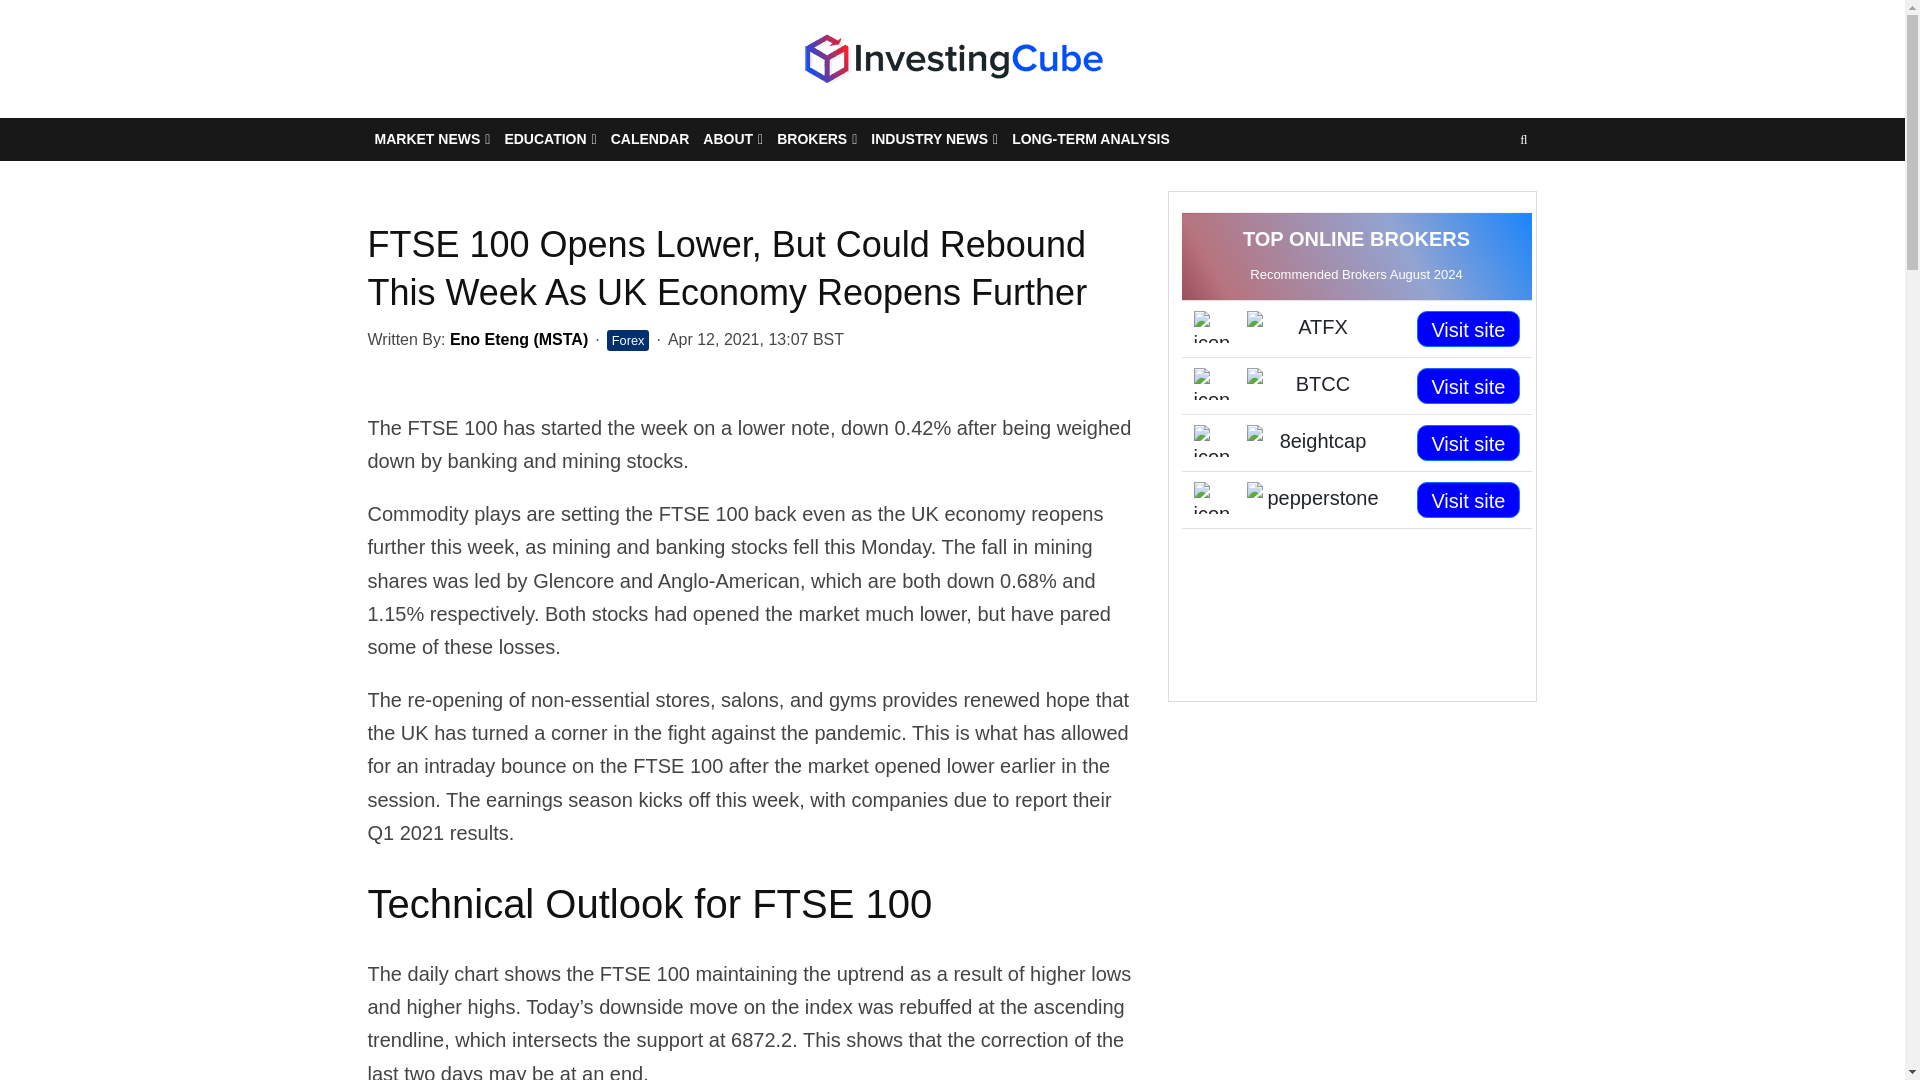 The image size is (1920, 1080). I want to click on BROKERS, so click(816, 138).